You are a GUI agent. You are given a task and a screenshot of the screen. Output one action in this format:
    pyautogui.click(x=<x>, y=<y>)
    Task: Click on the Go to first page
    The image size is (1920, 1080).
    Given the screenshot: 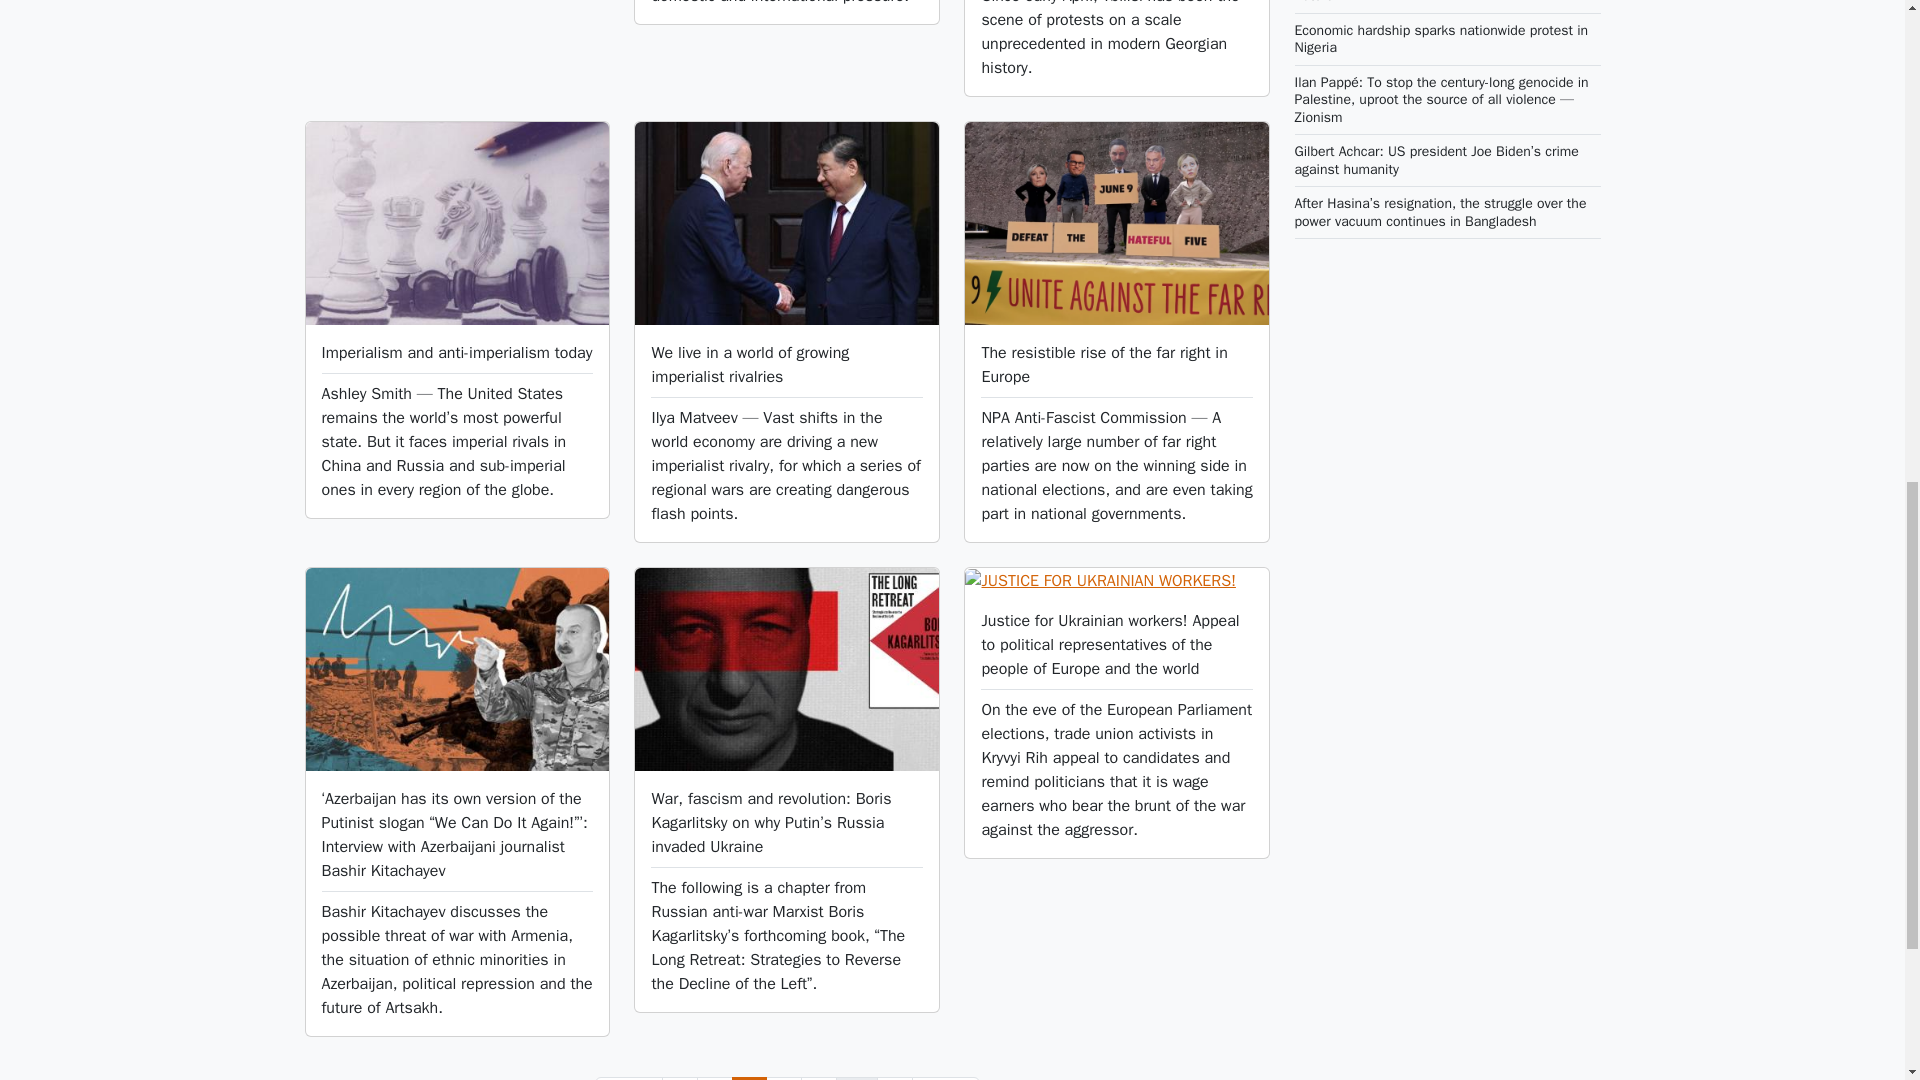 What is the action you would take?
    pyautogui.click(x=750, y=1078)
    